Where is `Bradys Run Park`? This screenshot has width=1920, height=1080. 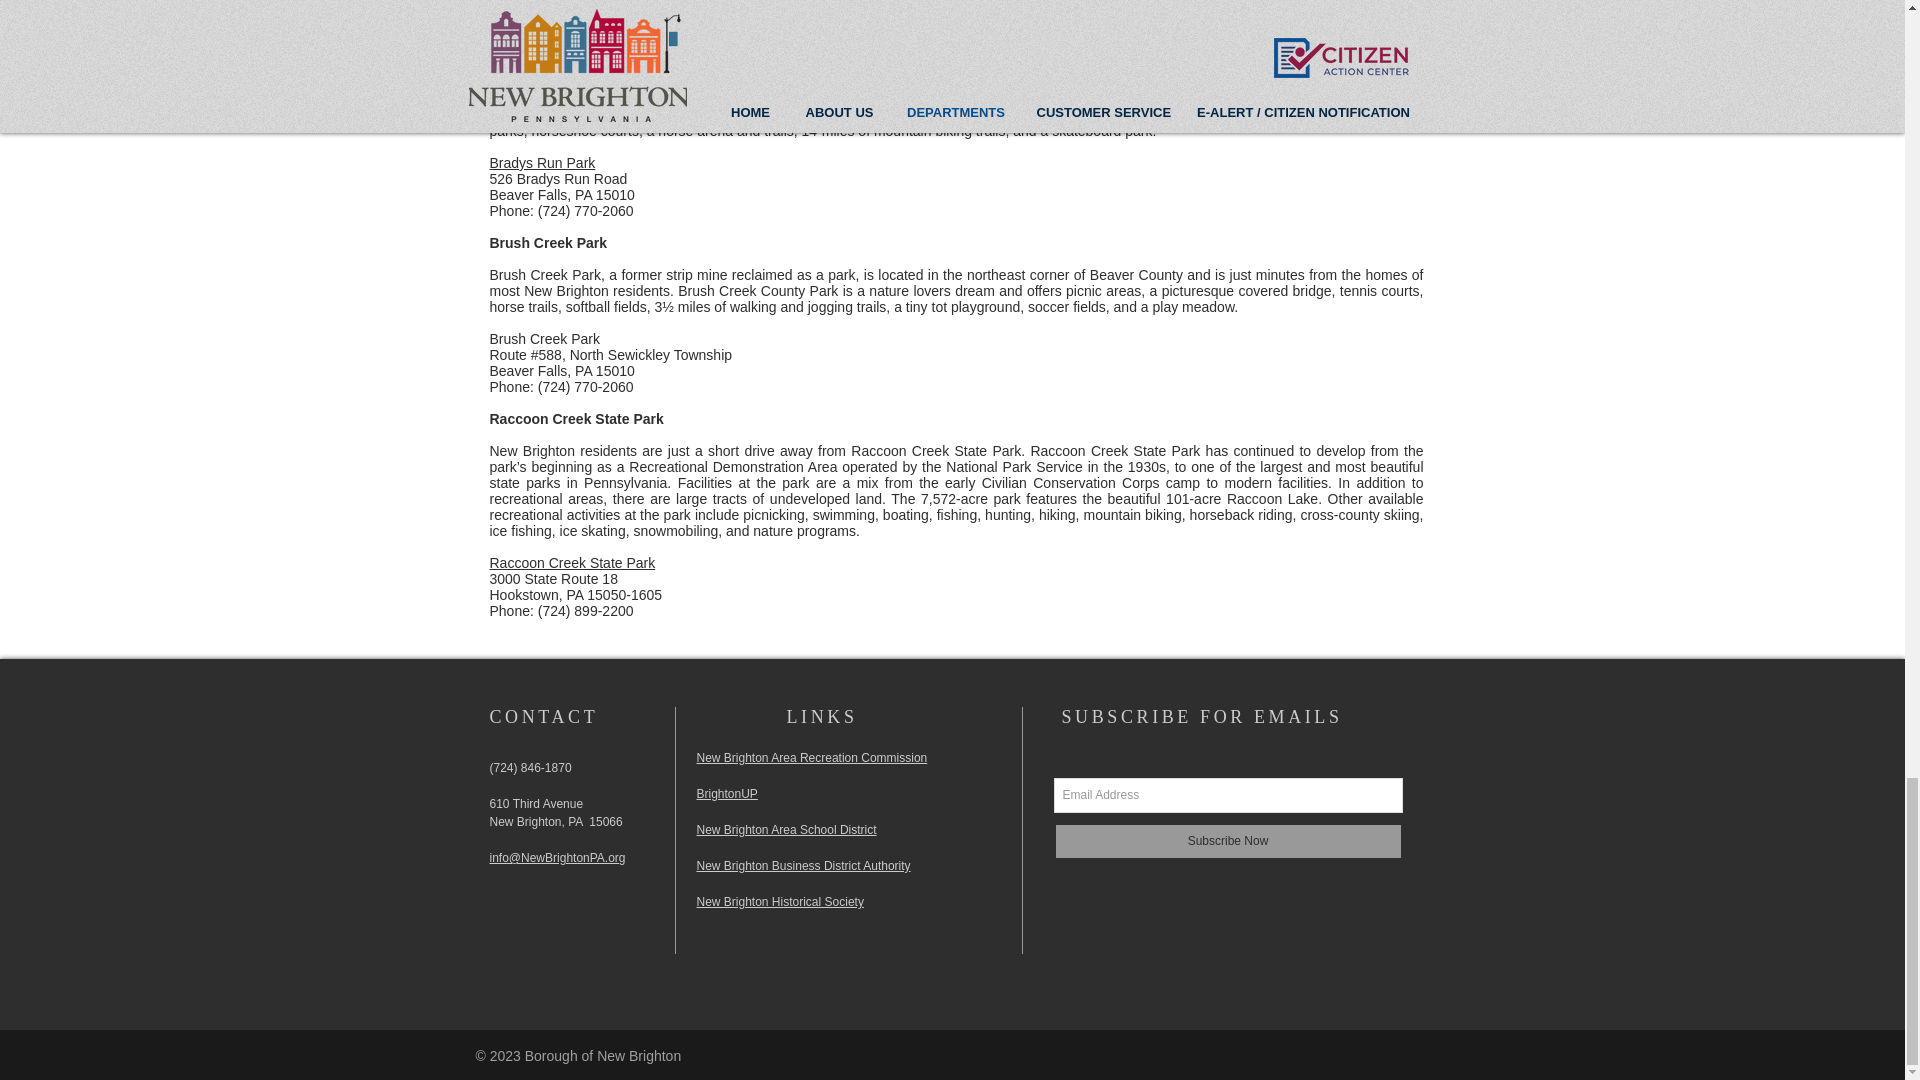 Bradys Run Park is located at coordinates (542, 162).